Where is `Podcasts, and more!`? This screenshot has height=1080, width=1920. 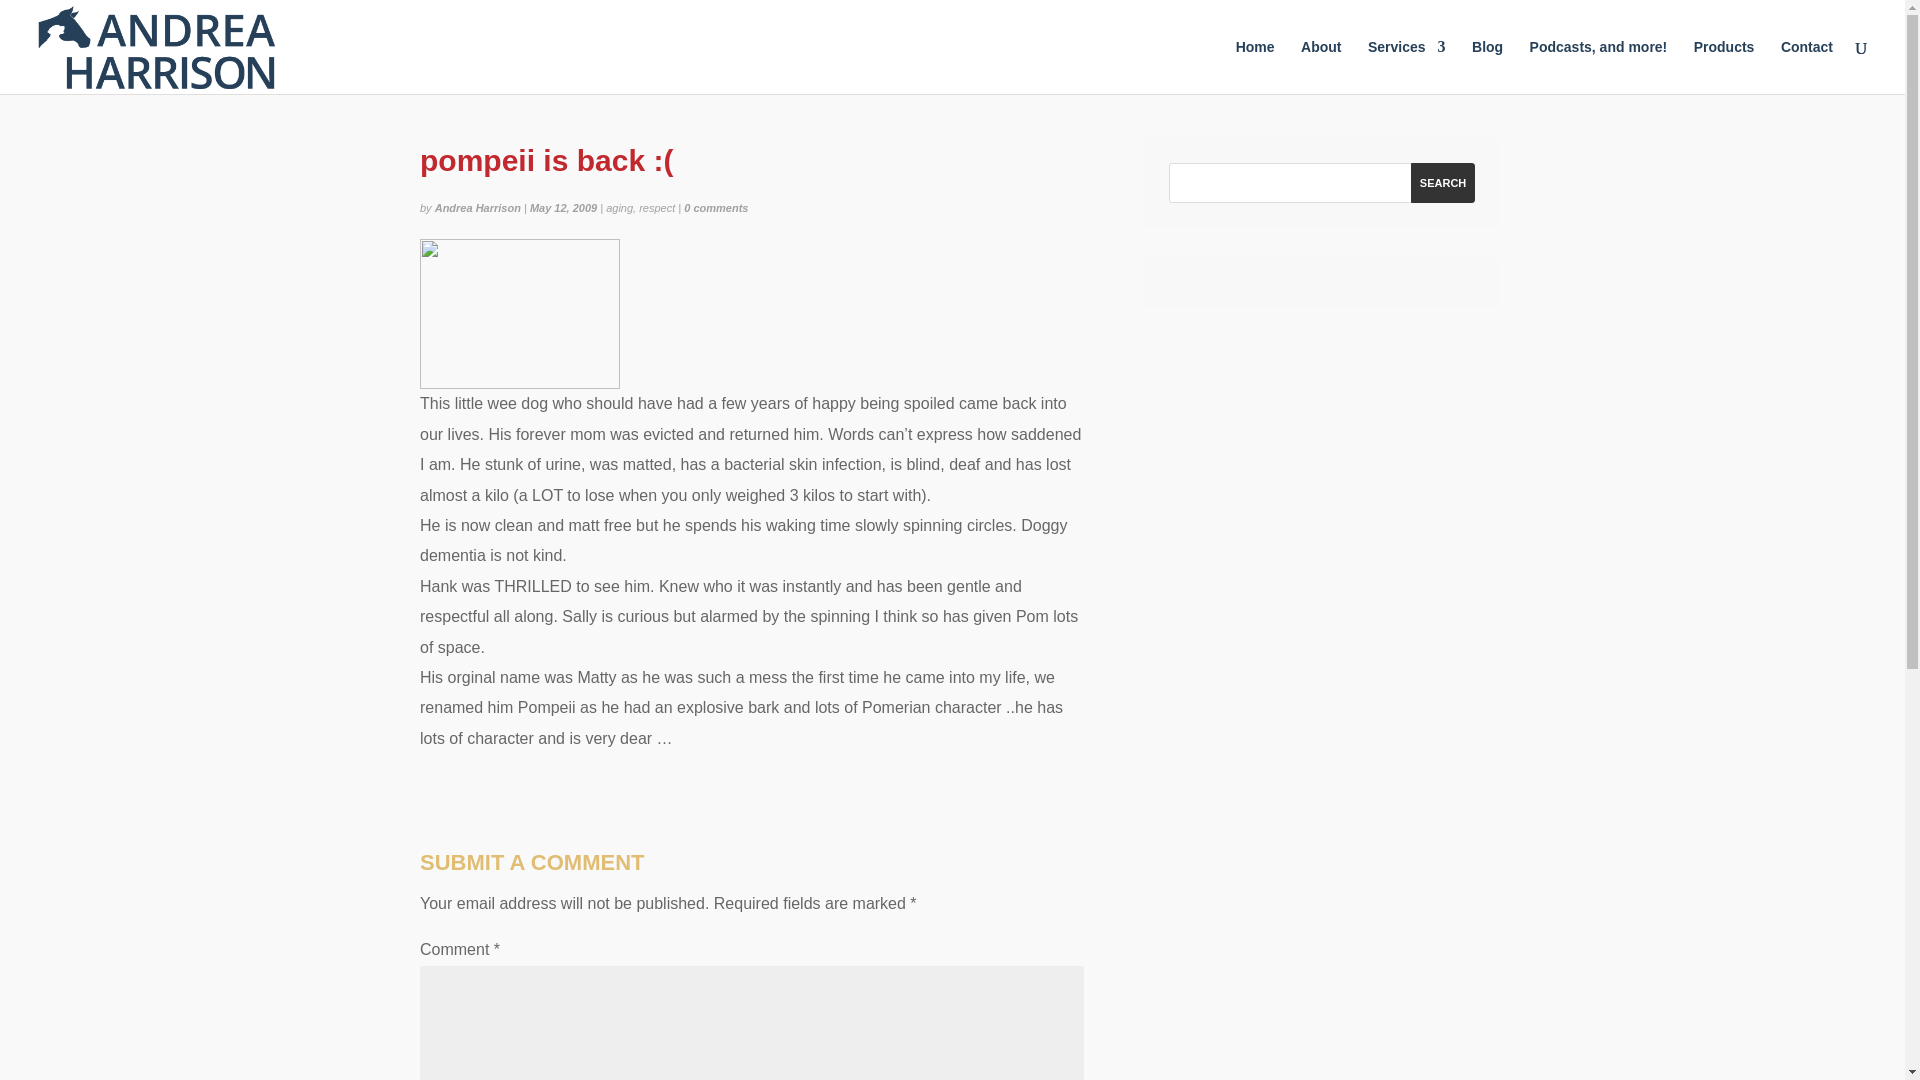
Podcasts, and more! is located at coordinates (1599, 66).